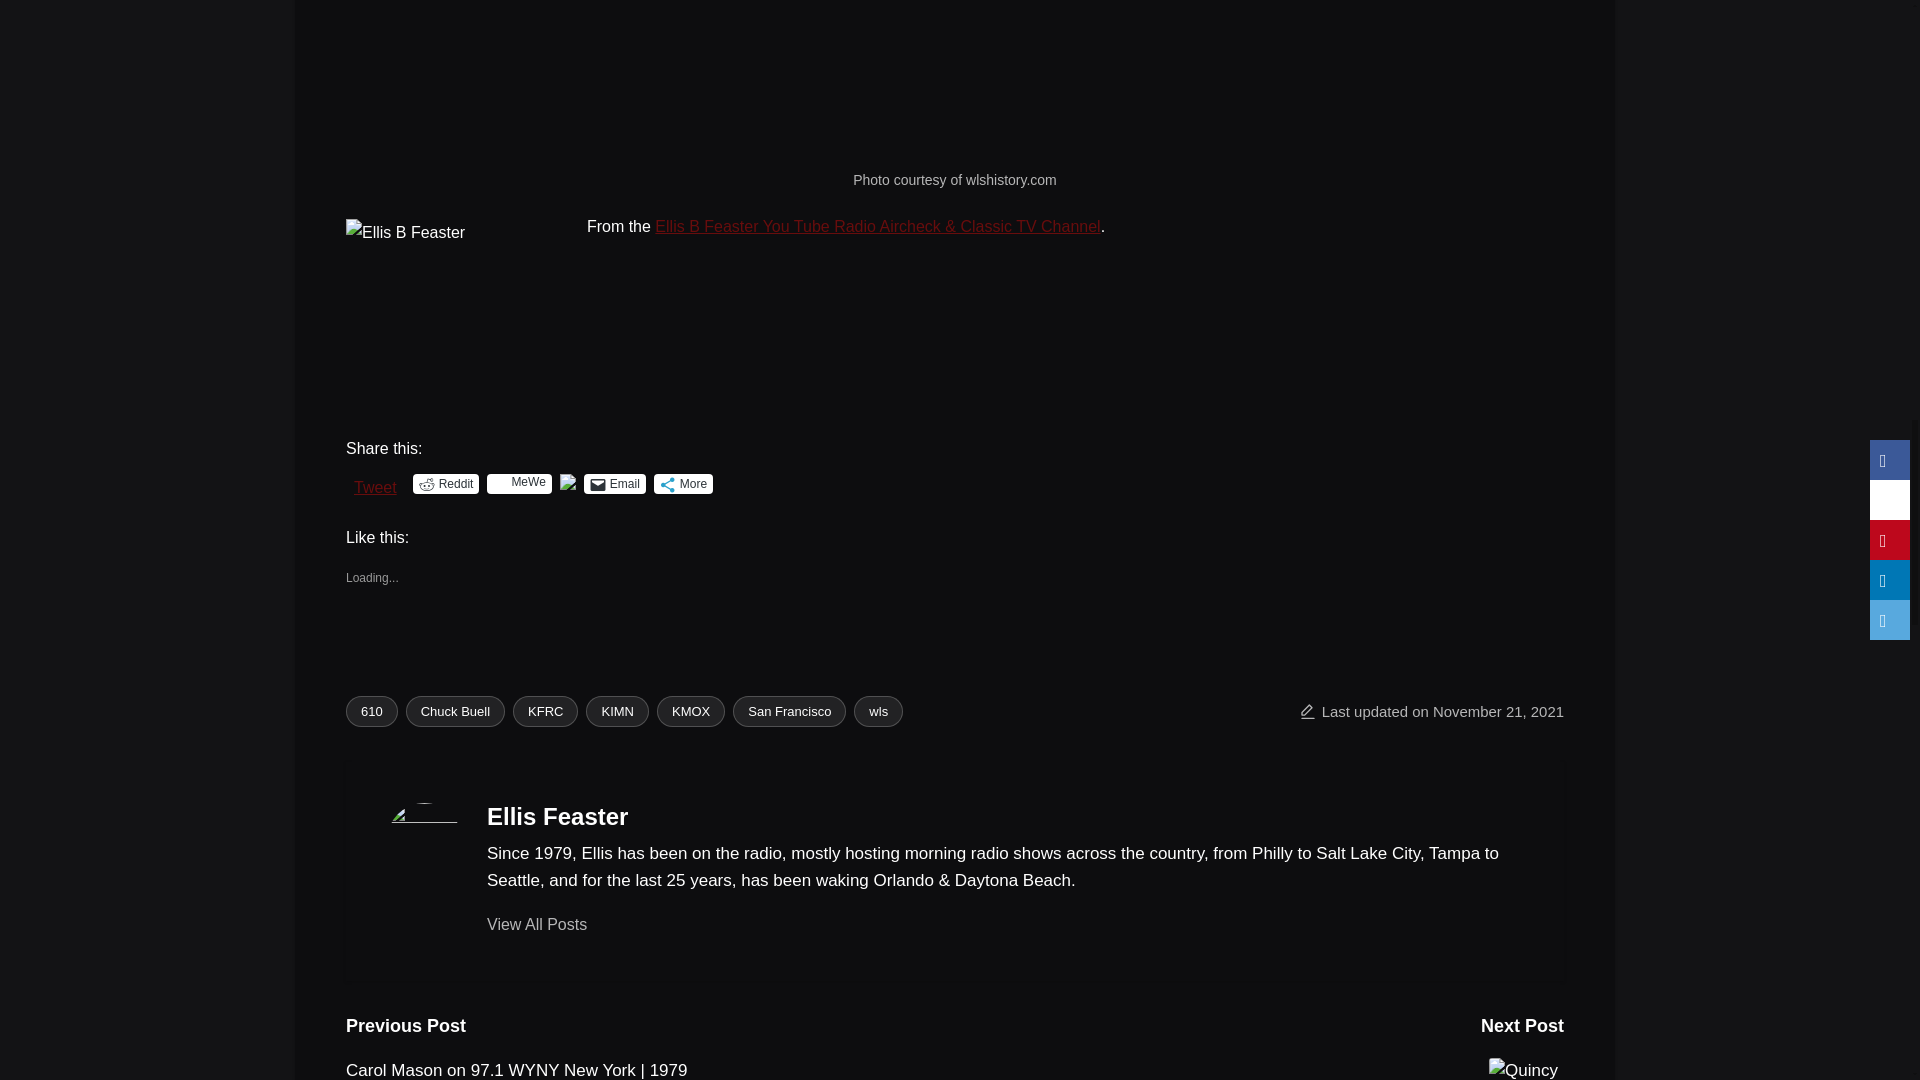  Describe the element at coordinates (614, 484) in the screenshot. I see `Click to email a link to a friend` at that location.